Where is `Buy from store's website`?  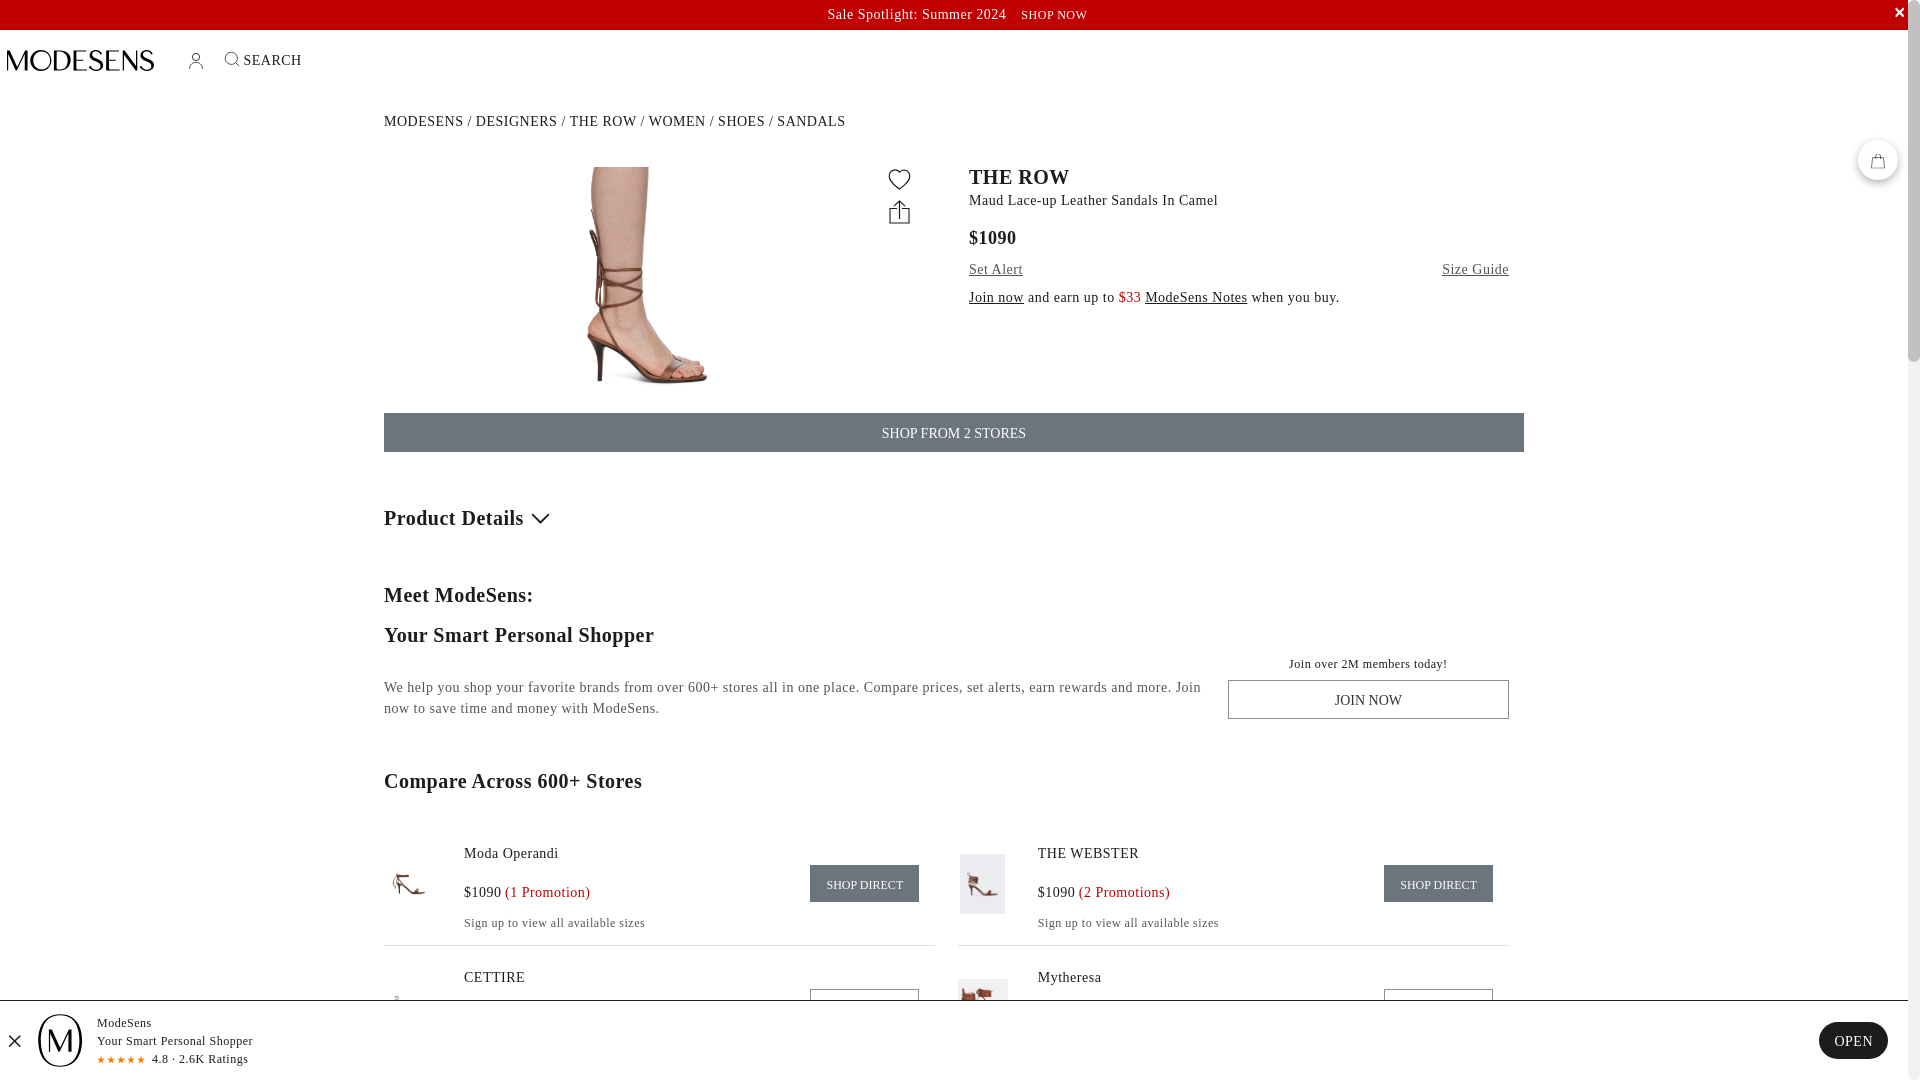
Buy from store's website is located at coordinates (864, 883).